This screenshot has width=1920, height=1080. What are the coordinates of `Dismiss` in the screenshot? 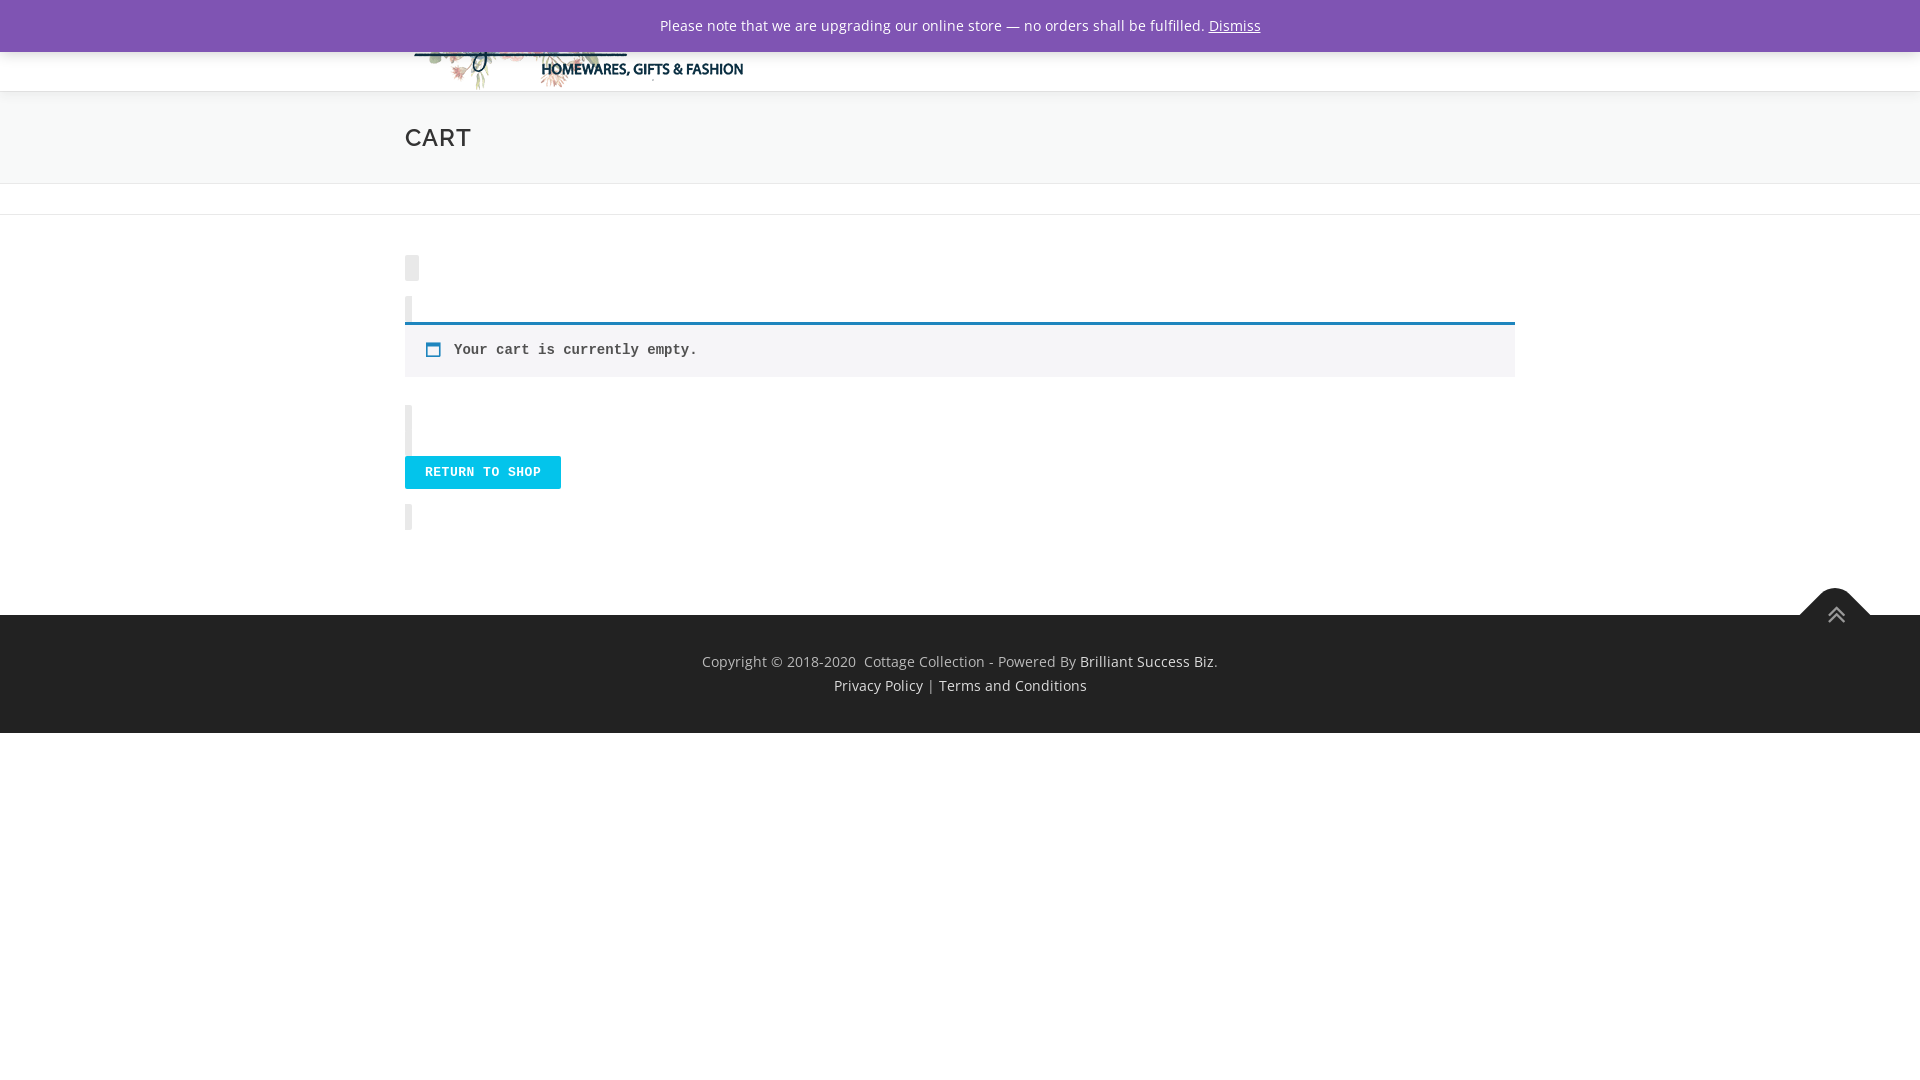 It's located at (1234, 26).